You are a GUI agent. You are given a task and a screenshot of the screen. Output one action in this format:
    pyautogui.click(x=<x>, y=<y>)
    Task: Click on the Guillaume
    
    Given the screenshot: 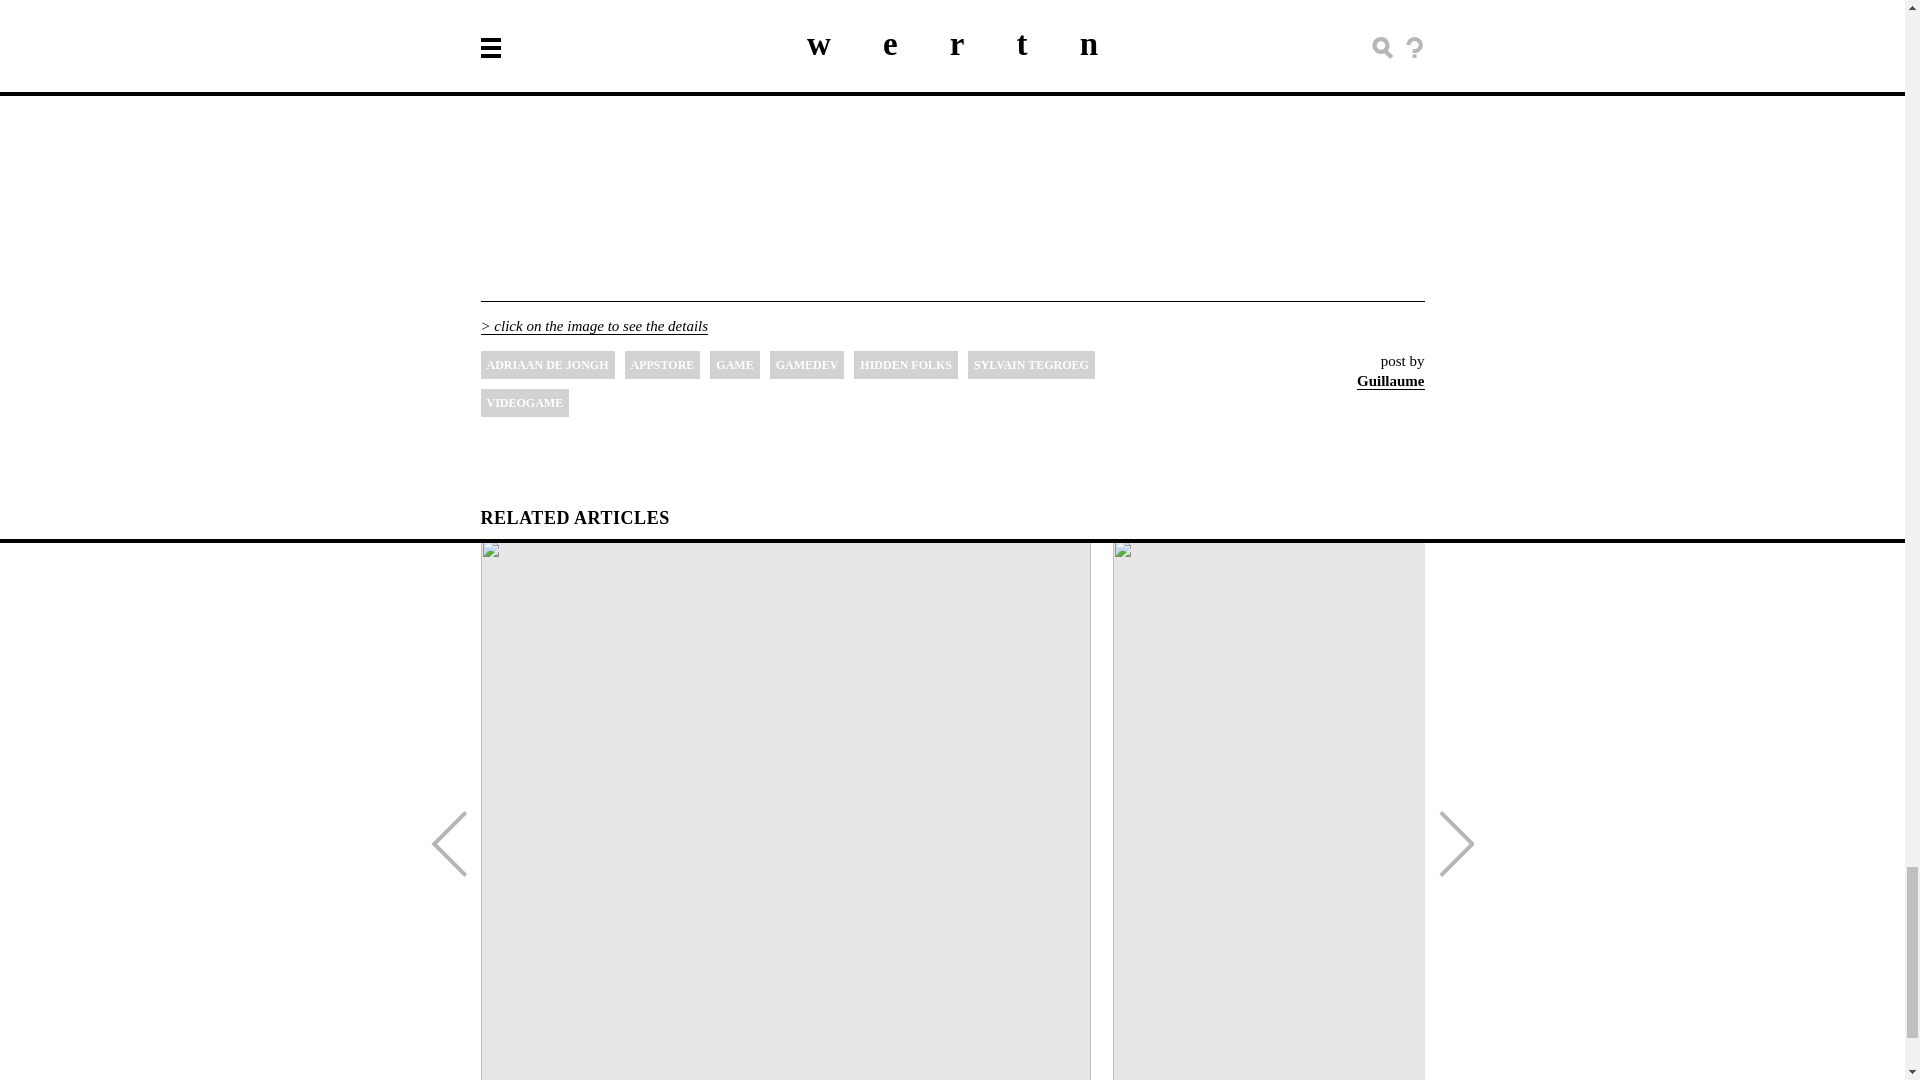 What is the action you would take?
    pyautogui.click(x=1390, y=380)
    